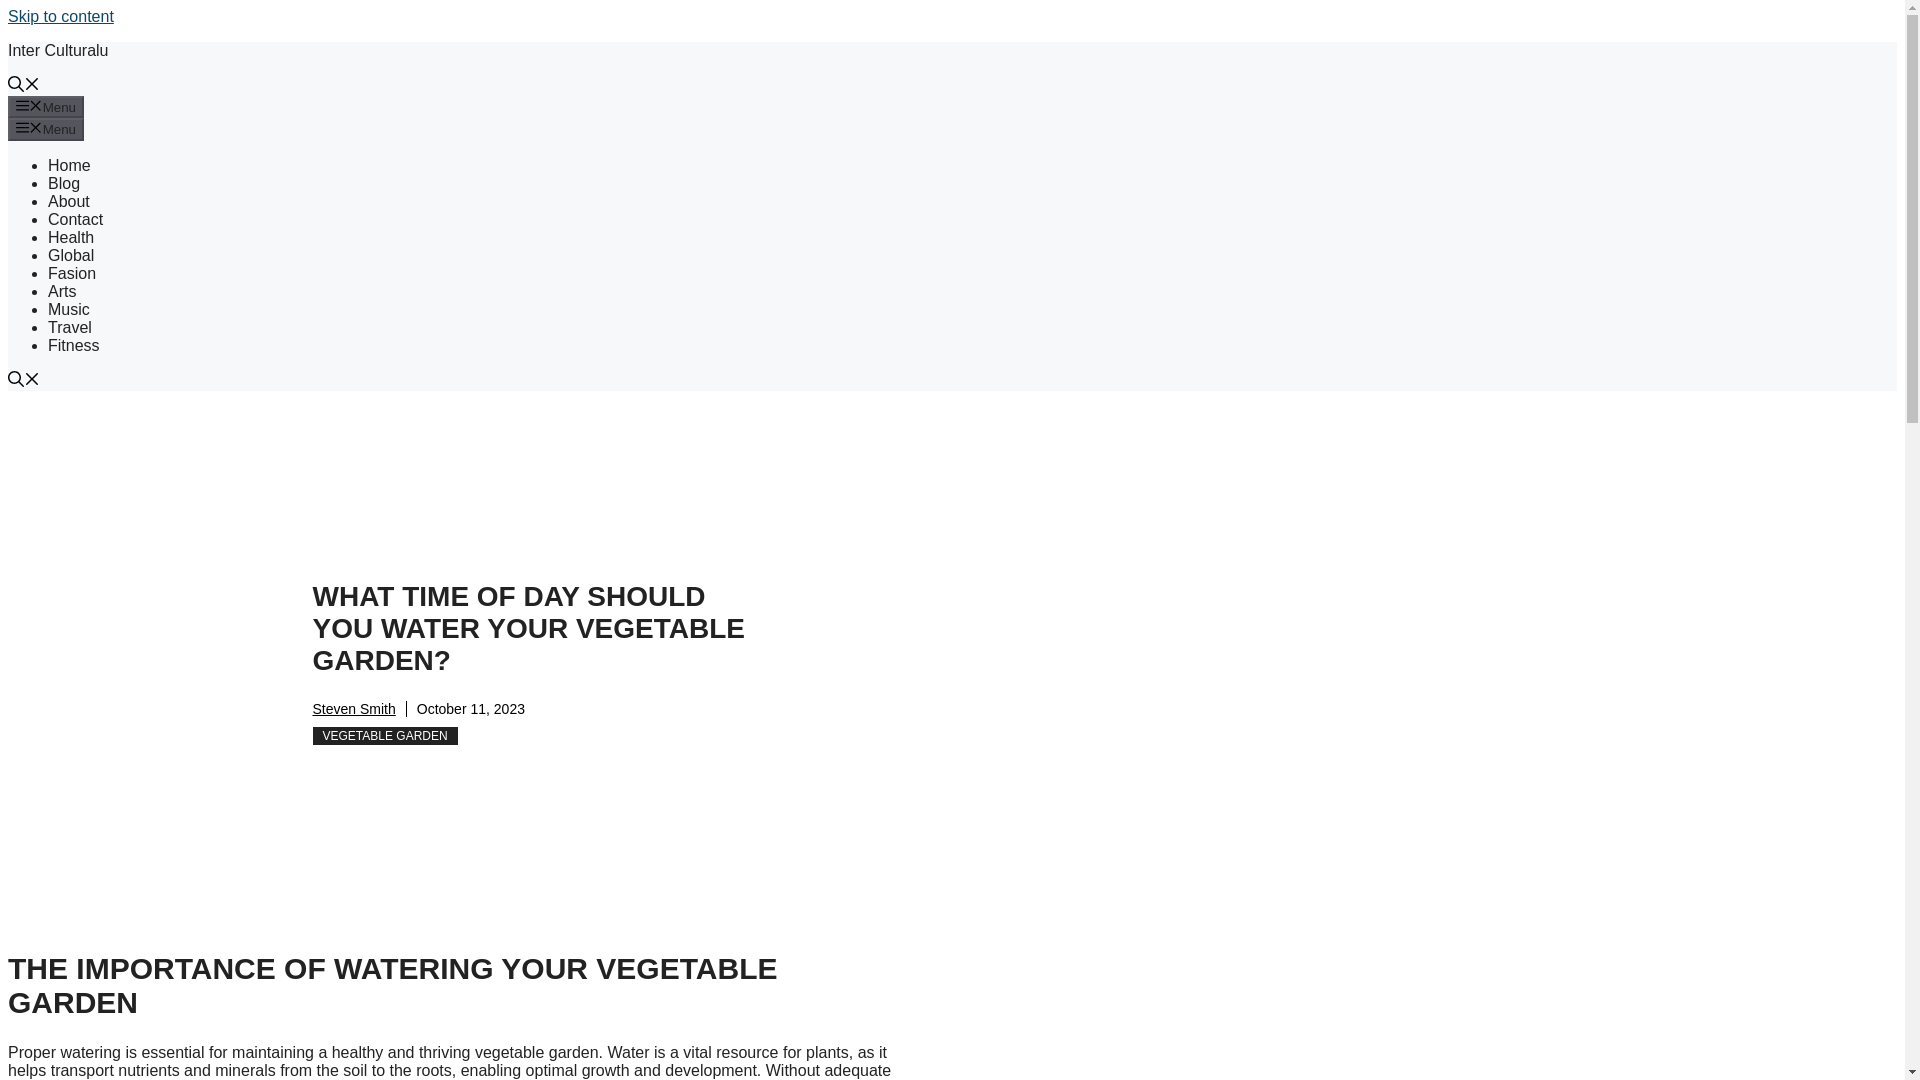 The image size is (1920, 1080). I want to click on Skip to content, so click(60, 16).